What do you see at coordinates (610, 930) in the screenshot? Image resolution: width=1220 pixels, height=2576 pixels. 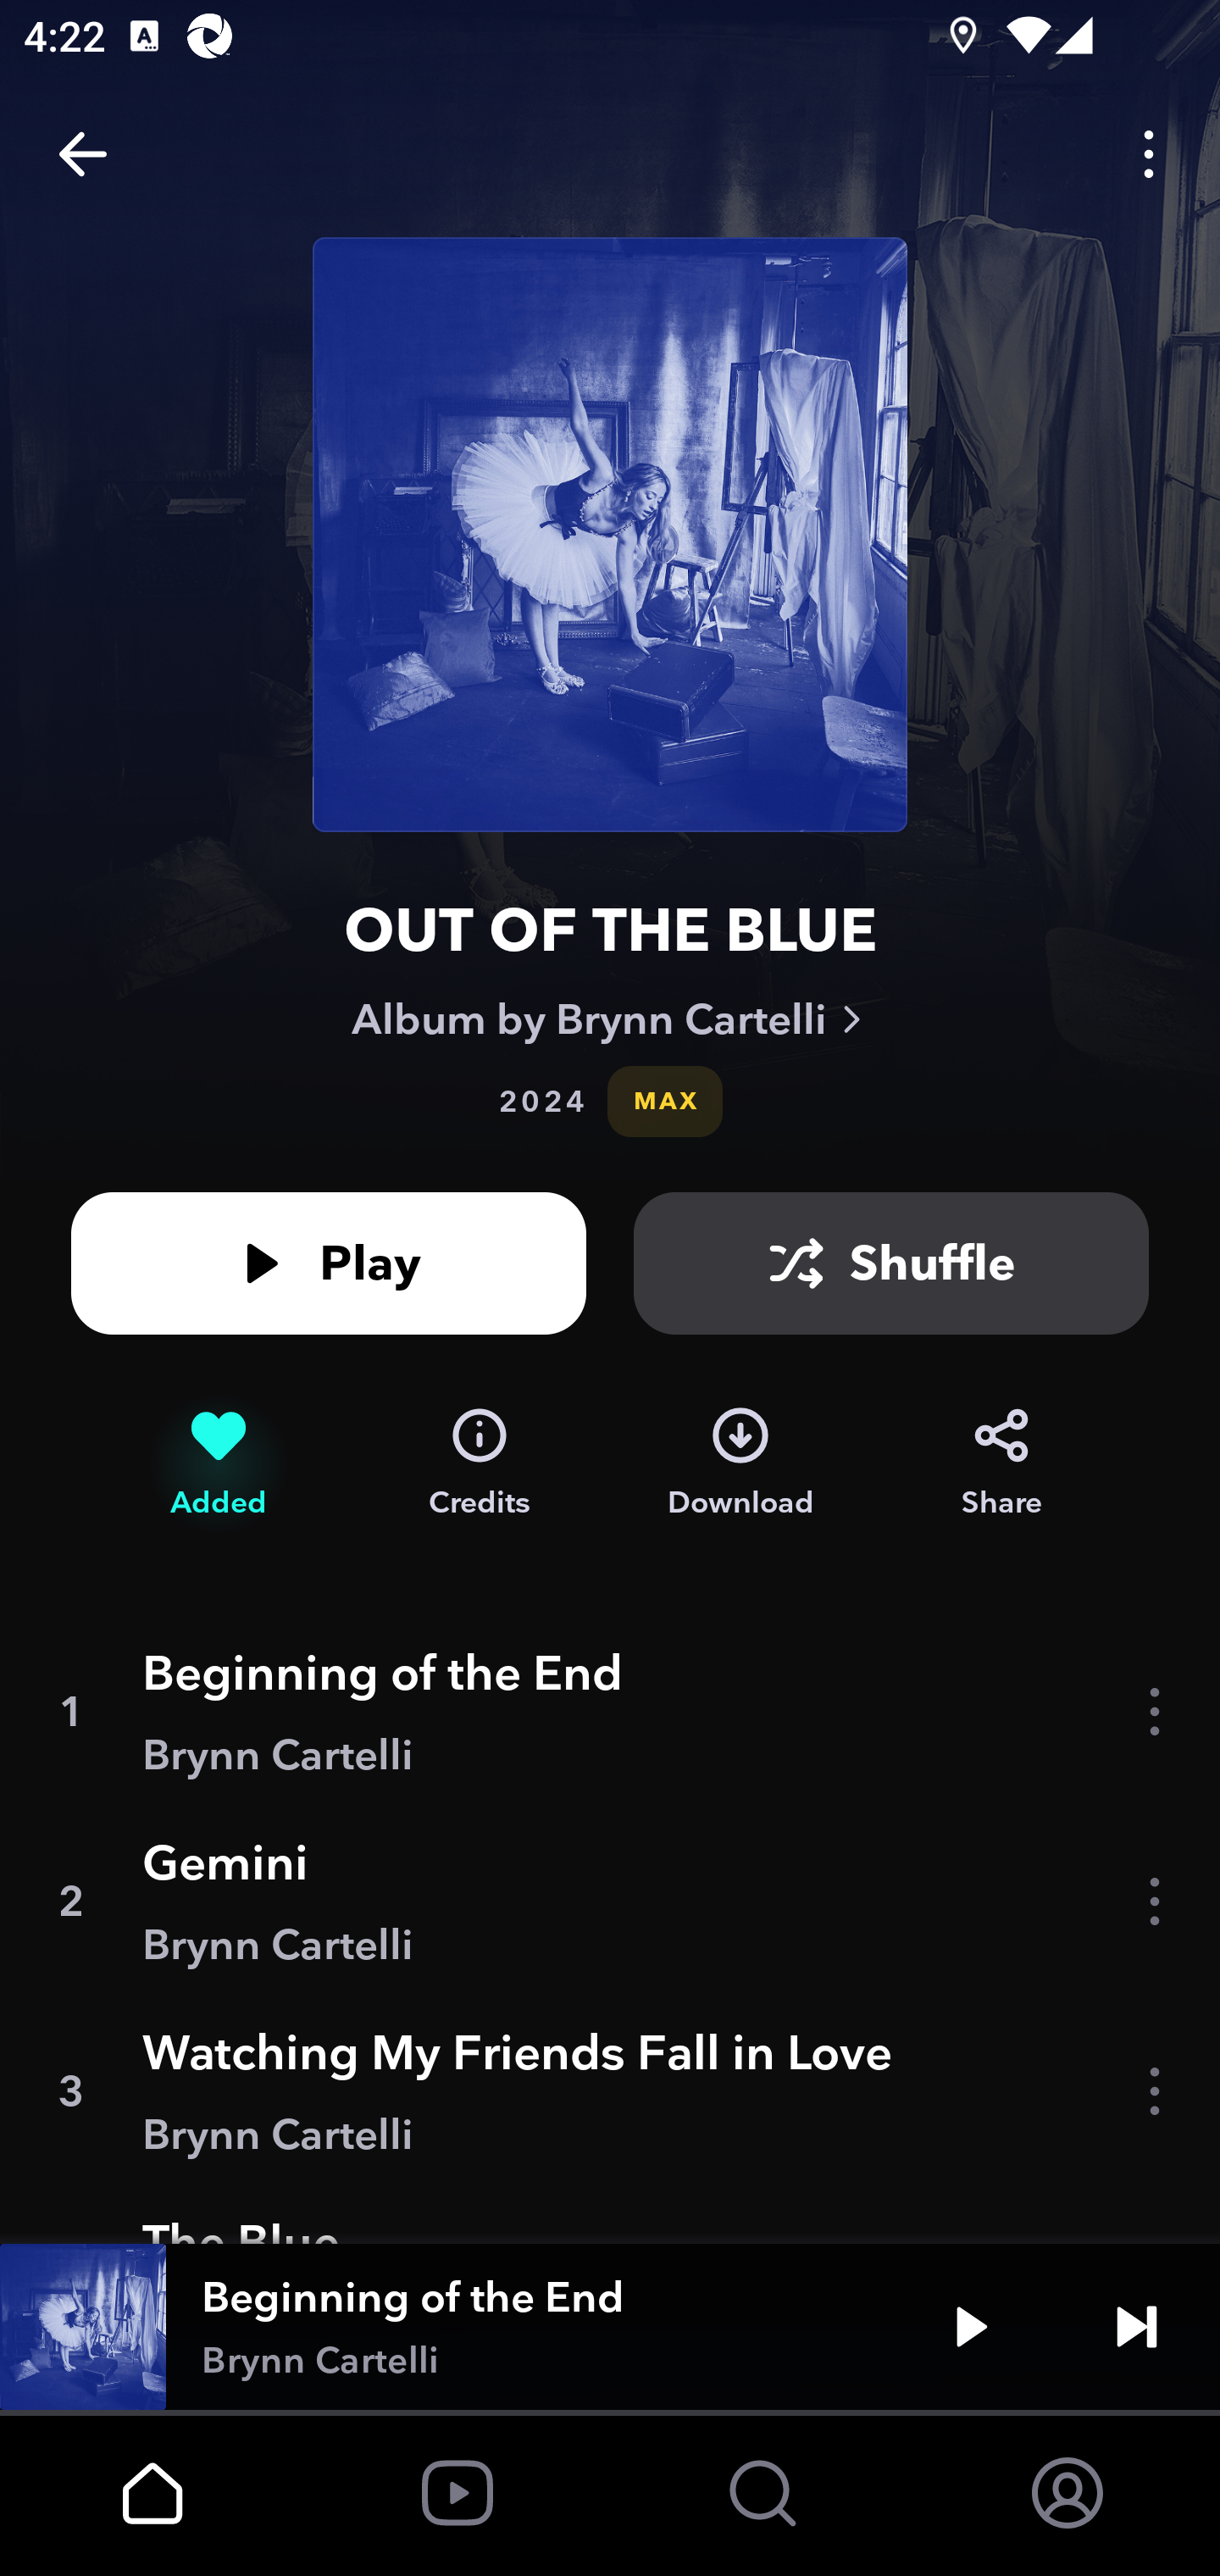 I see `OUT OF THE BLUE` at bounding box center [610, 930].